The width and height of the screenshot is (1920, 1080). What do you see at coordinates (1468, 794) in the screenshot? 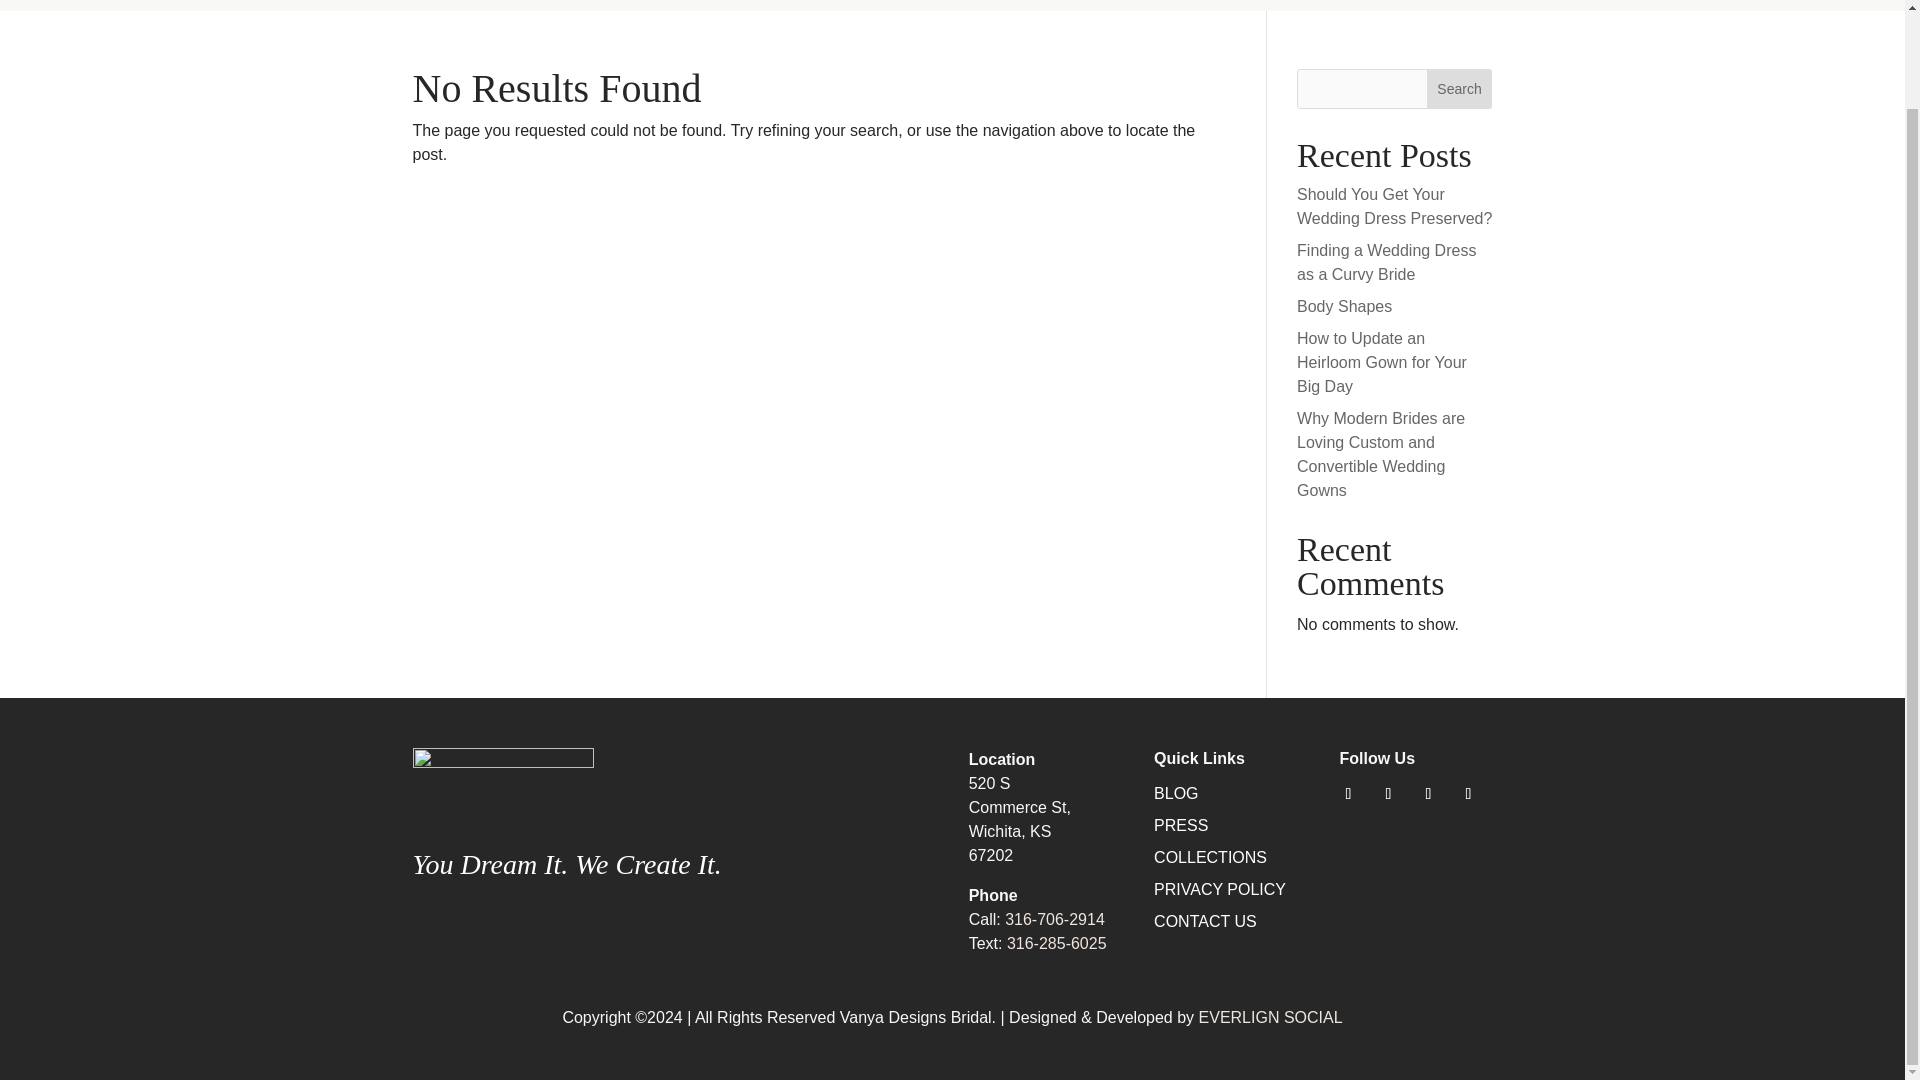
I see `Follow on TikTok` at bounding box center [1468, 794].